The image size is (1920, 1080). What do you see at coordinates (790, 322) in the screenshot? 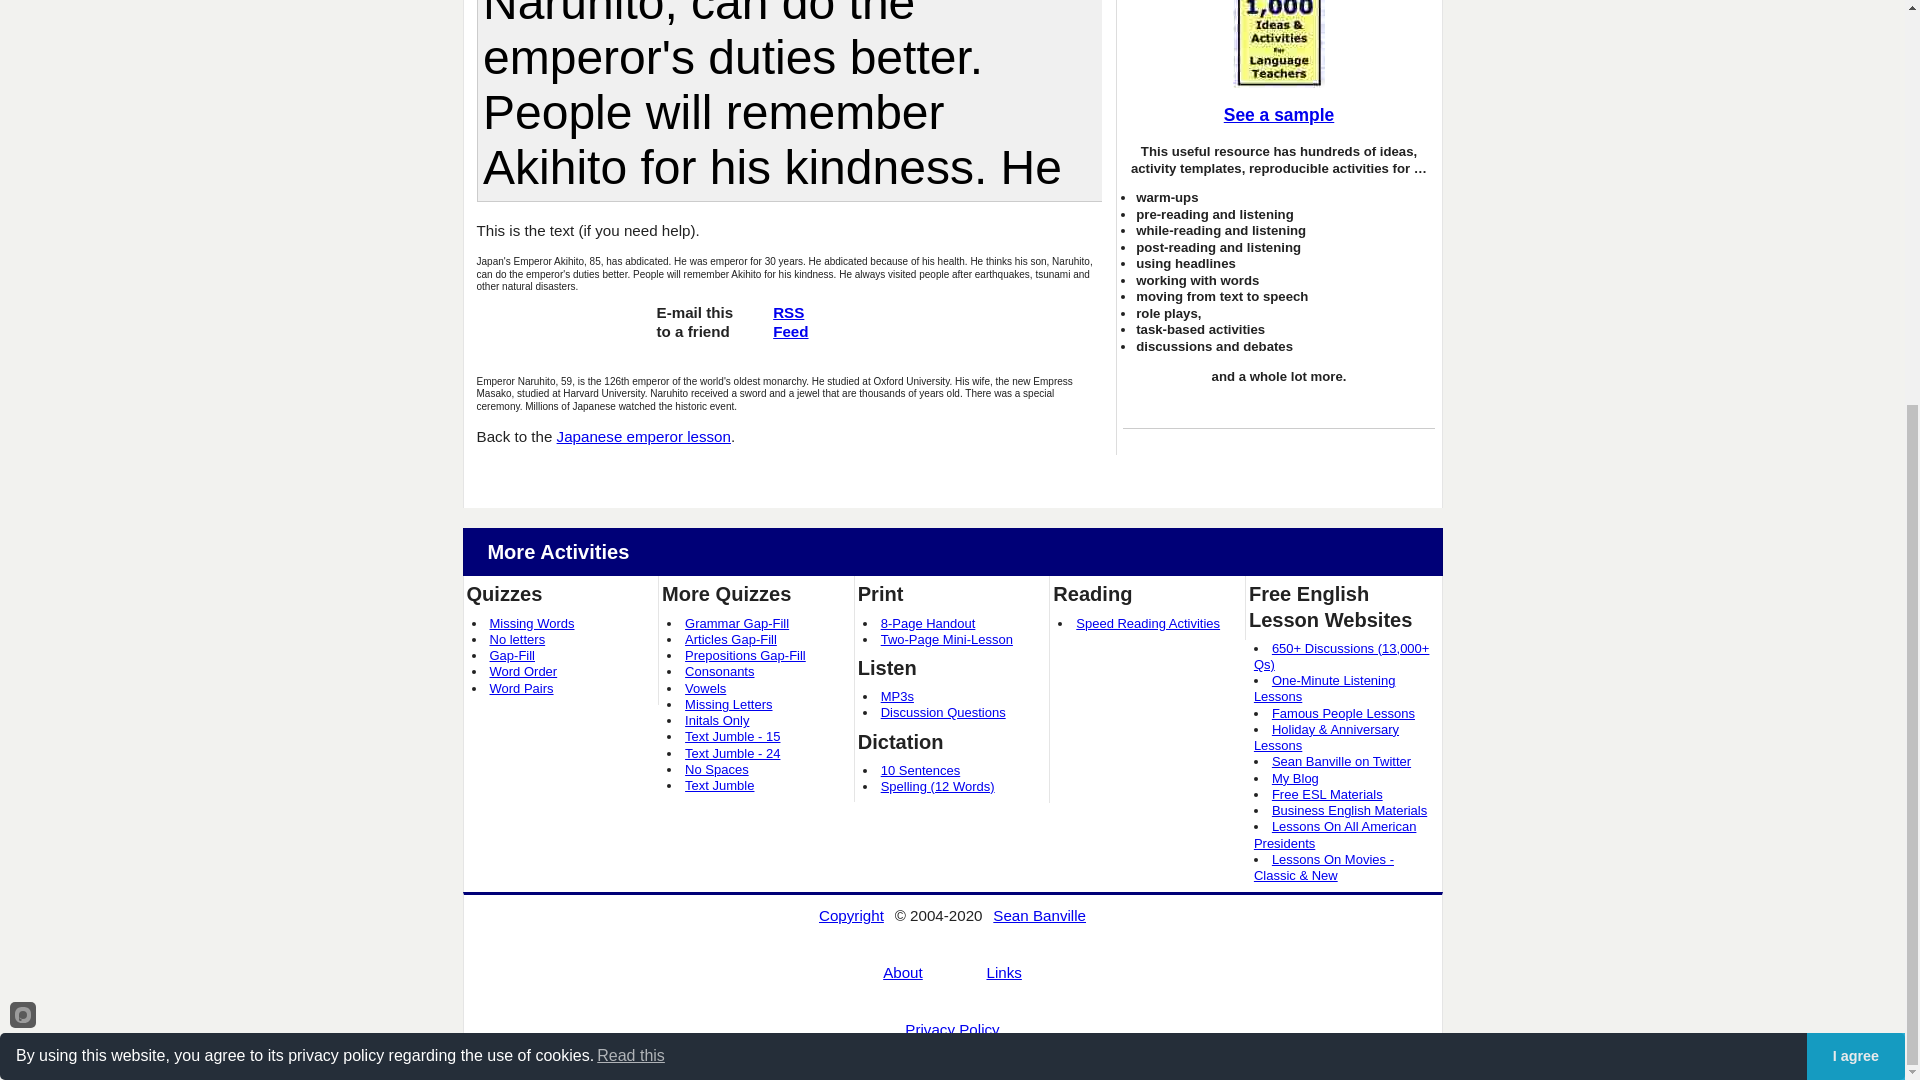
I see `Subscribe to my feed` at bounding box center [790, 322].